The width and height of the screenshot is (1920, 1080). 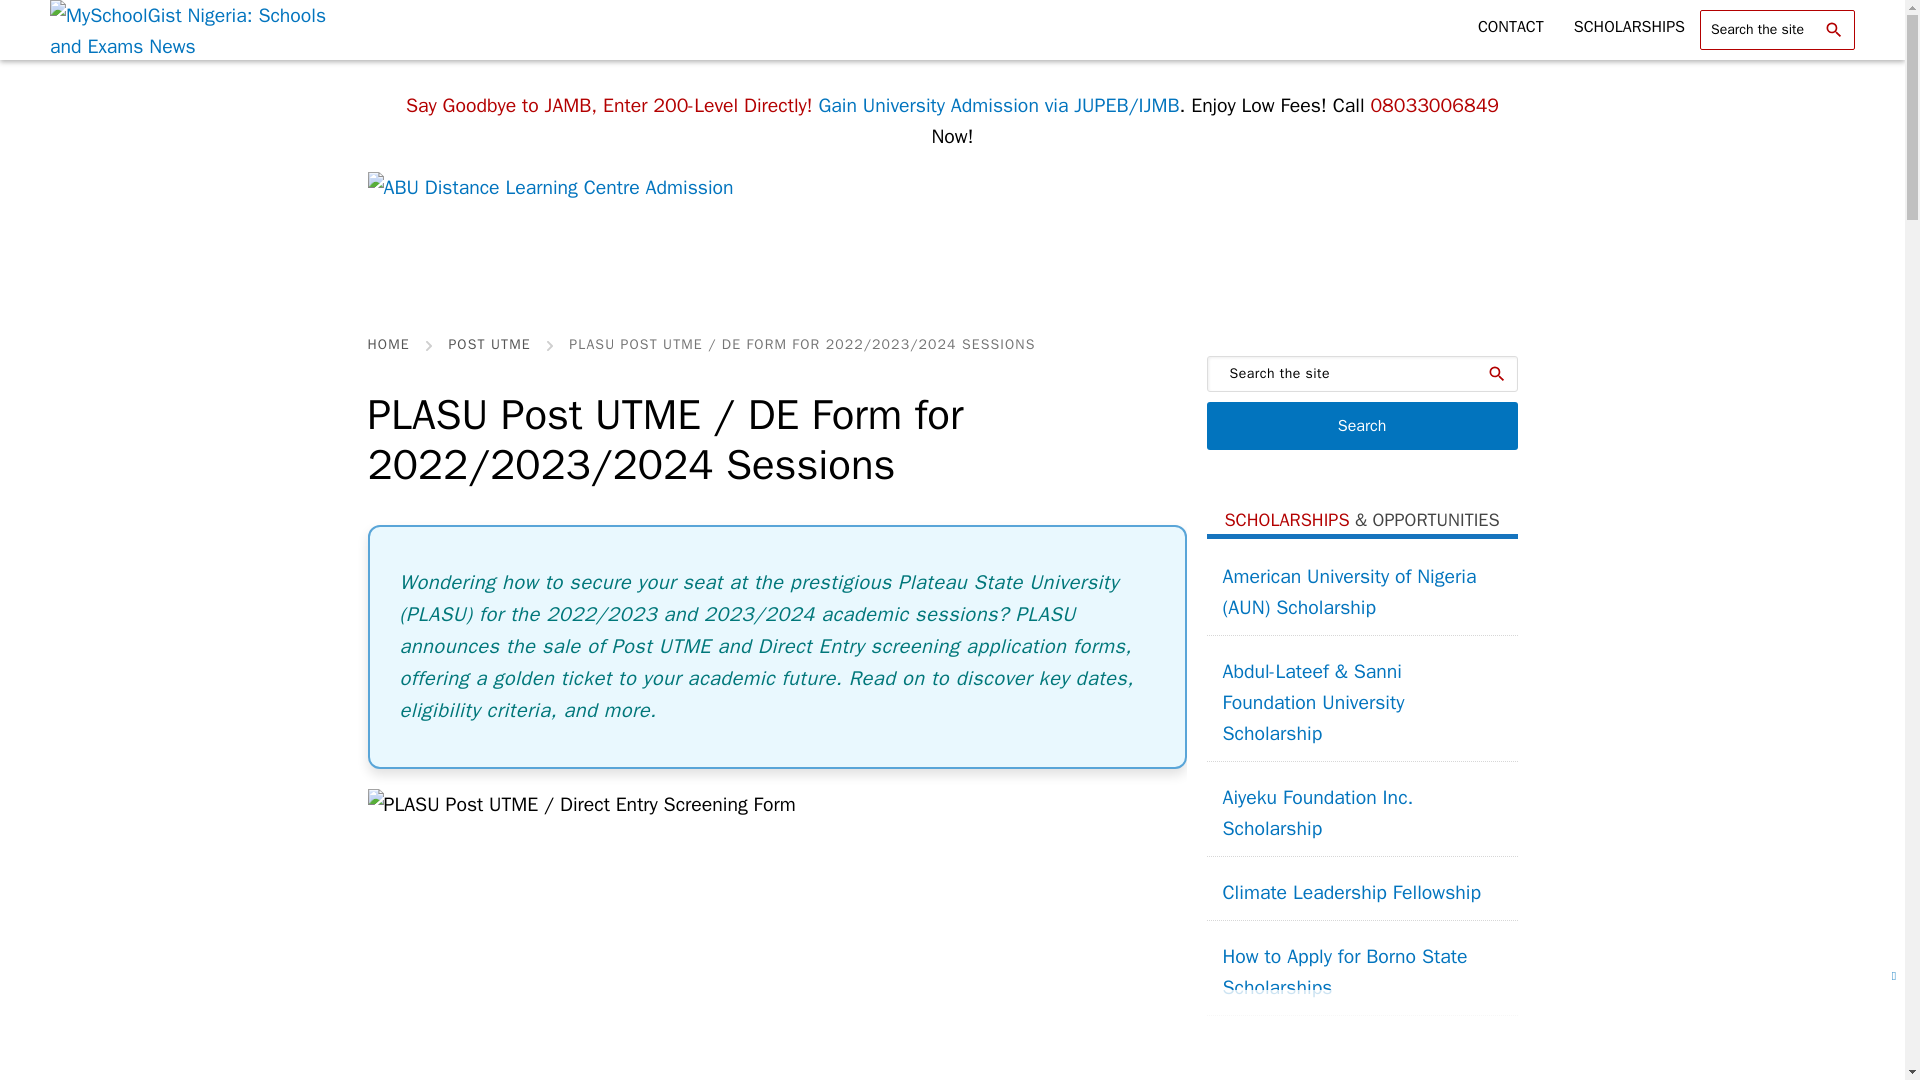 What do you see at coordinates (1360, 813) in the screenshot?
I see `Aiyeku Foundation Inc. Scholarship` at bounding box center [1360, 813].